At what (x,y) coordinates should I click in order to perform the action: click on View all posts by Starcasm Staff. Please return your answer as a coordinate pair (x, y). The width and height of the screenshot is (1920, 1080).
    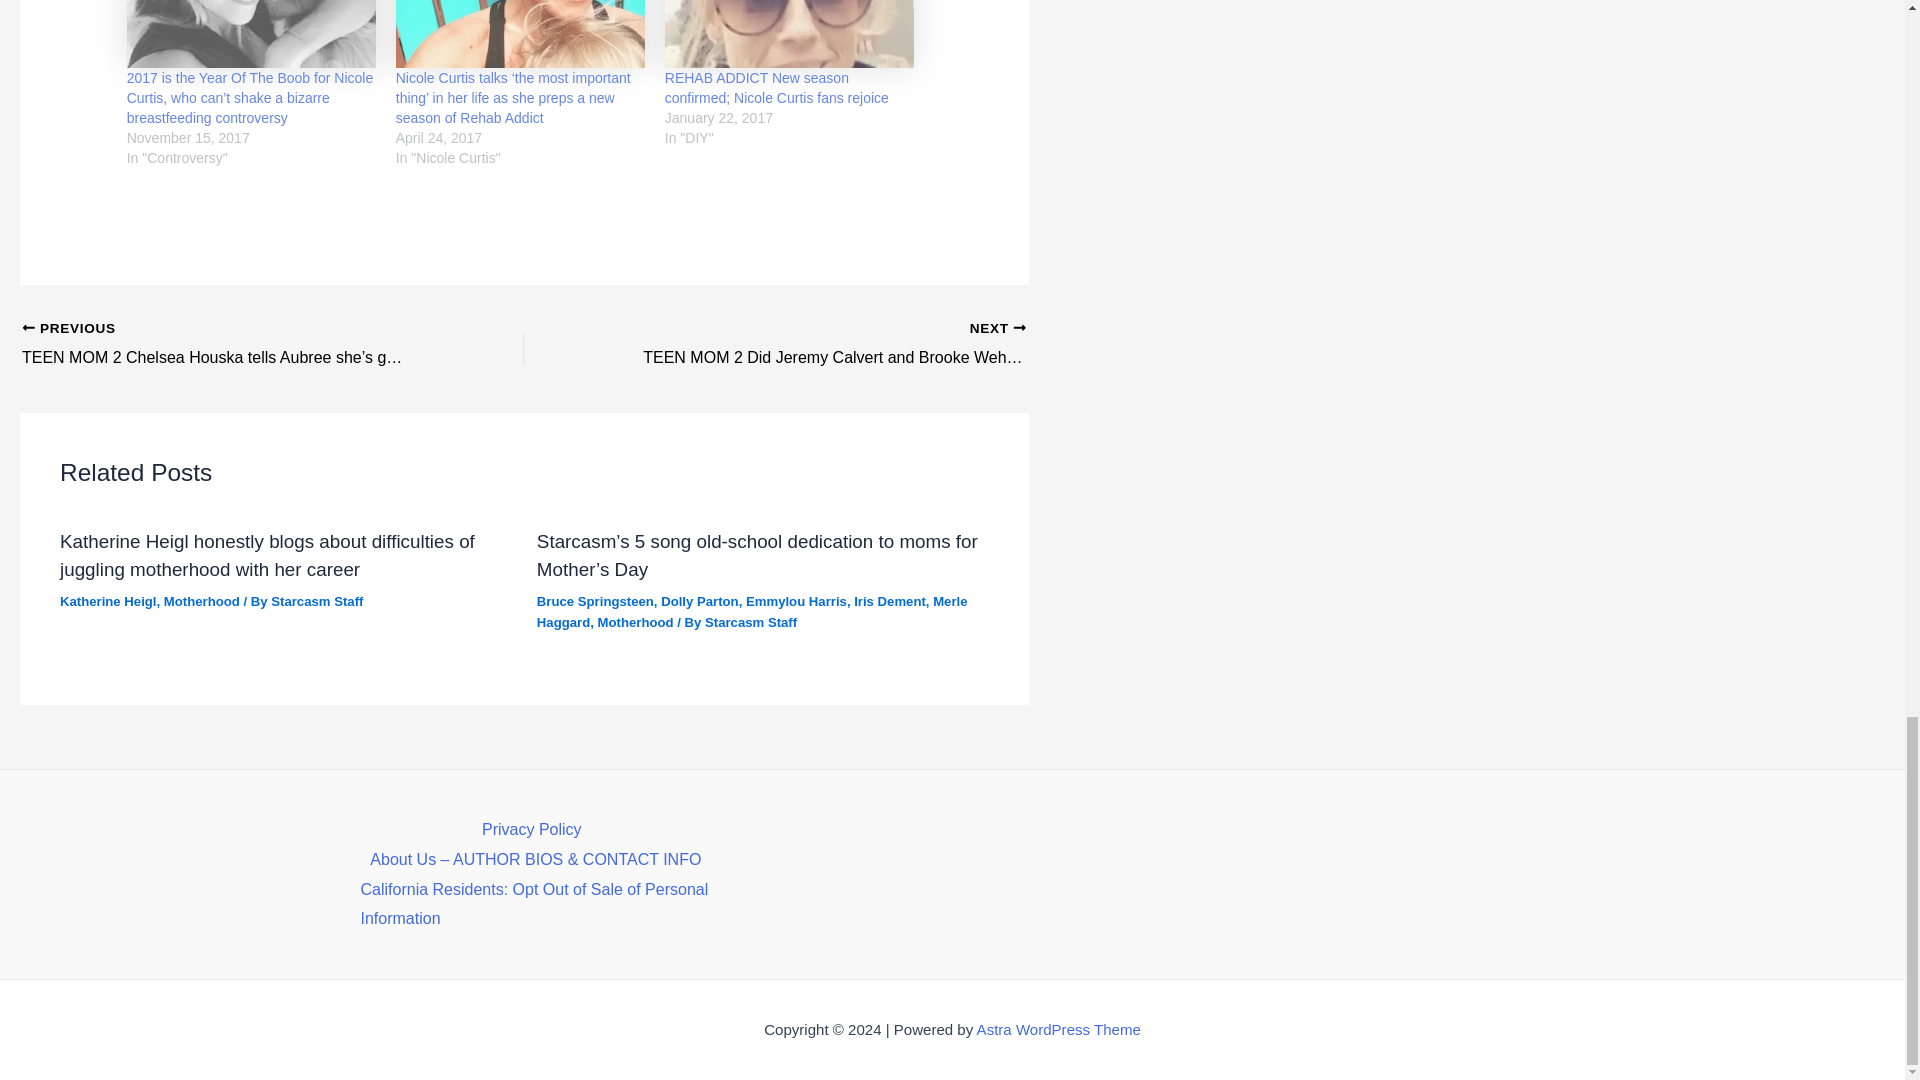
    Looking at the image, I should click on (316, 602).